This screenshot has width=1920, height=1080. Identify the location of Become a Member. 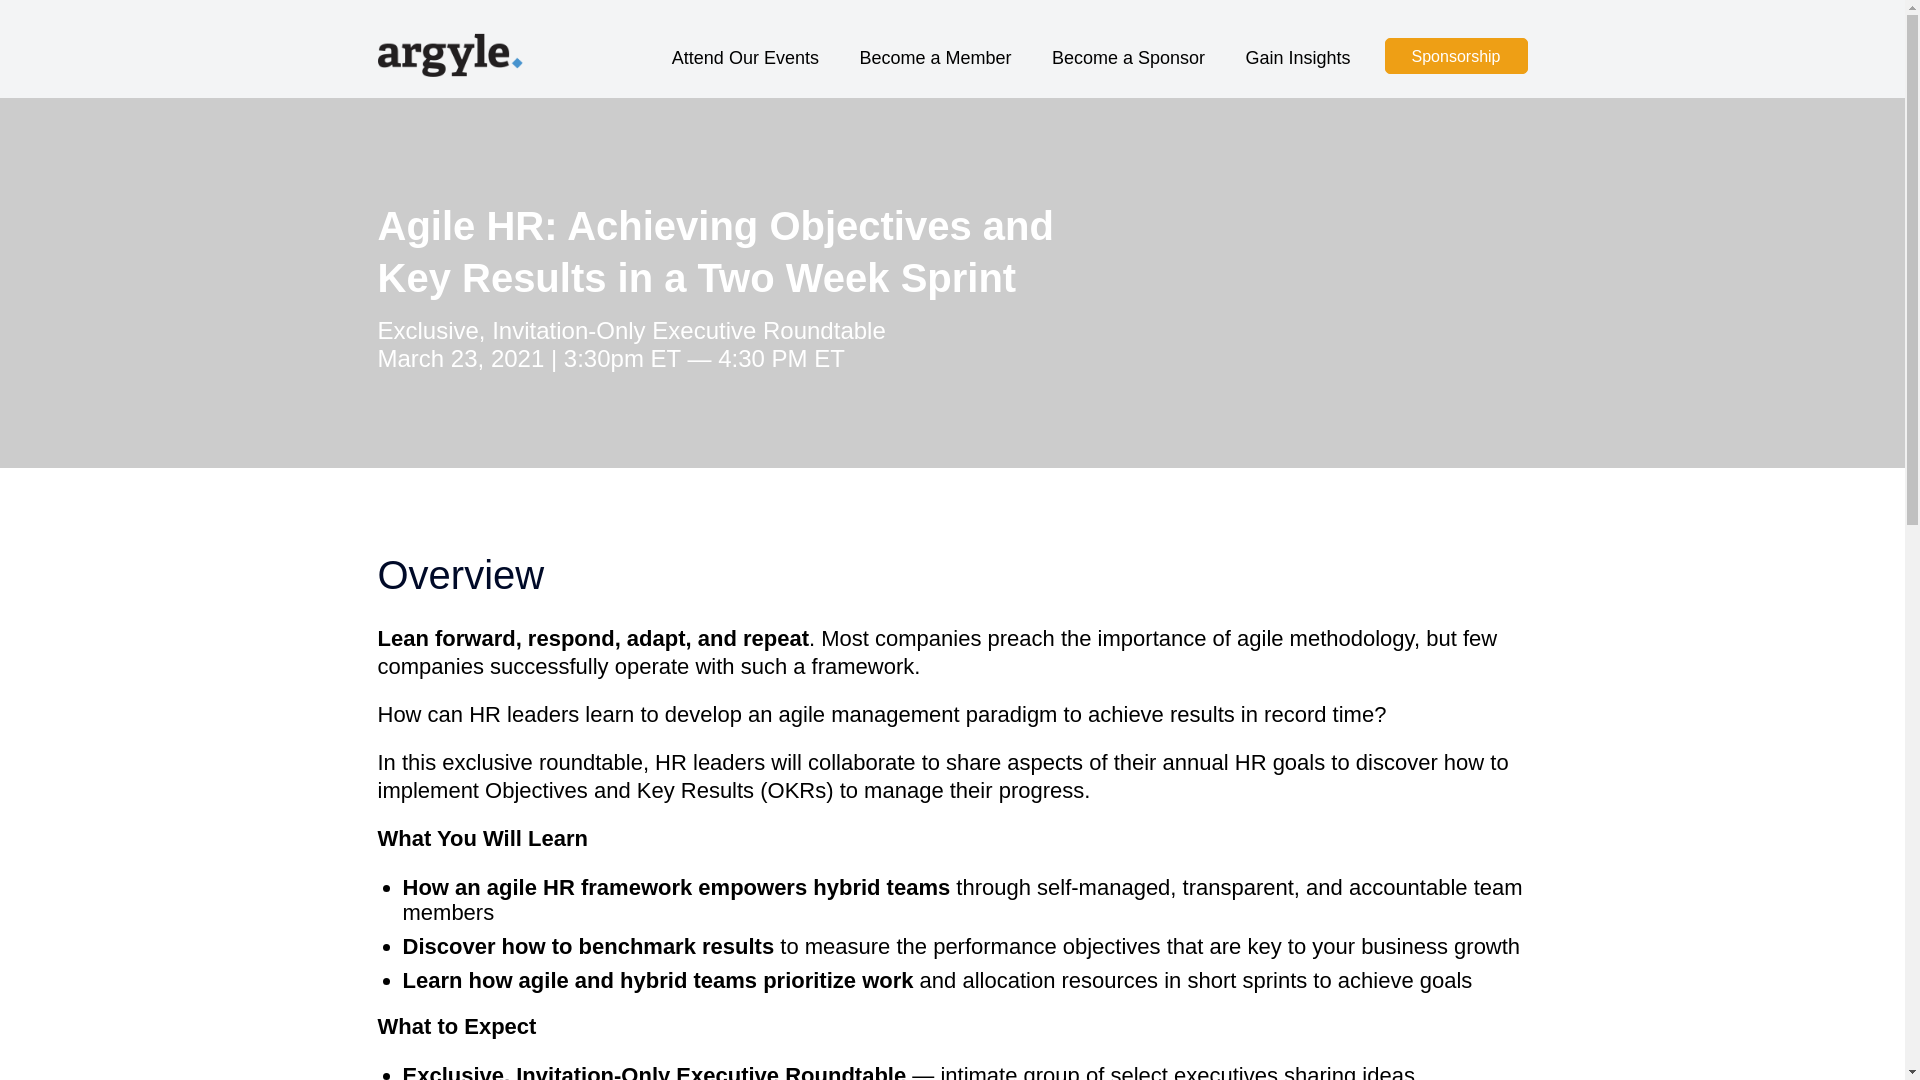
(934, 72).